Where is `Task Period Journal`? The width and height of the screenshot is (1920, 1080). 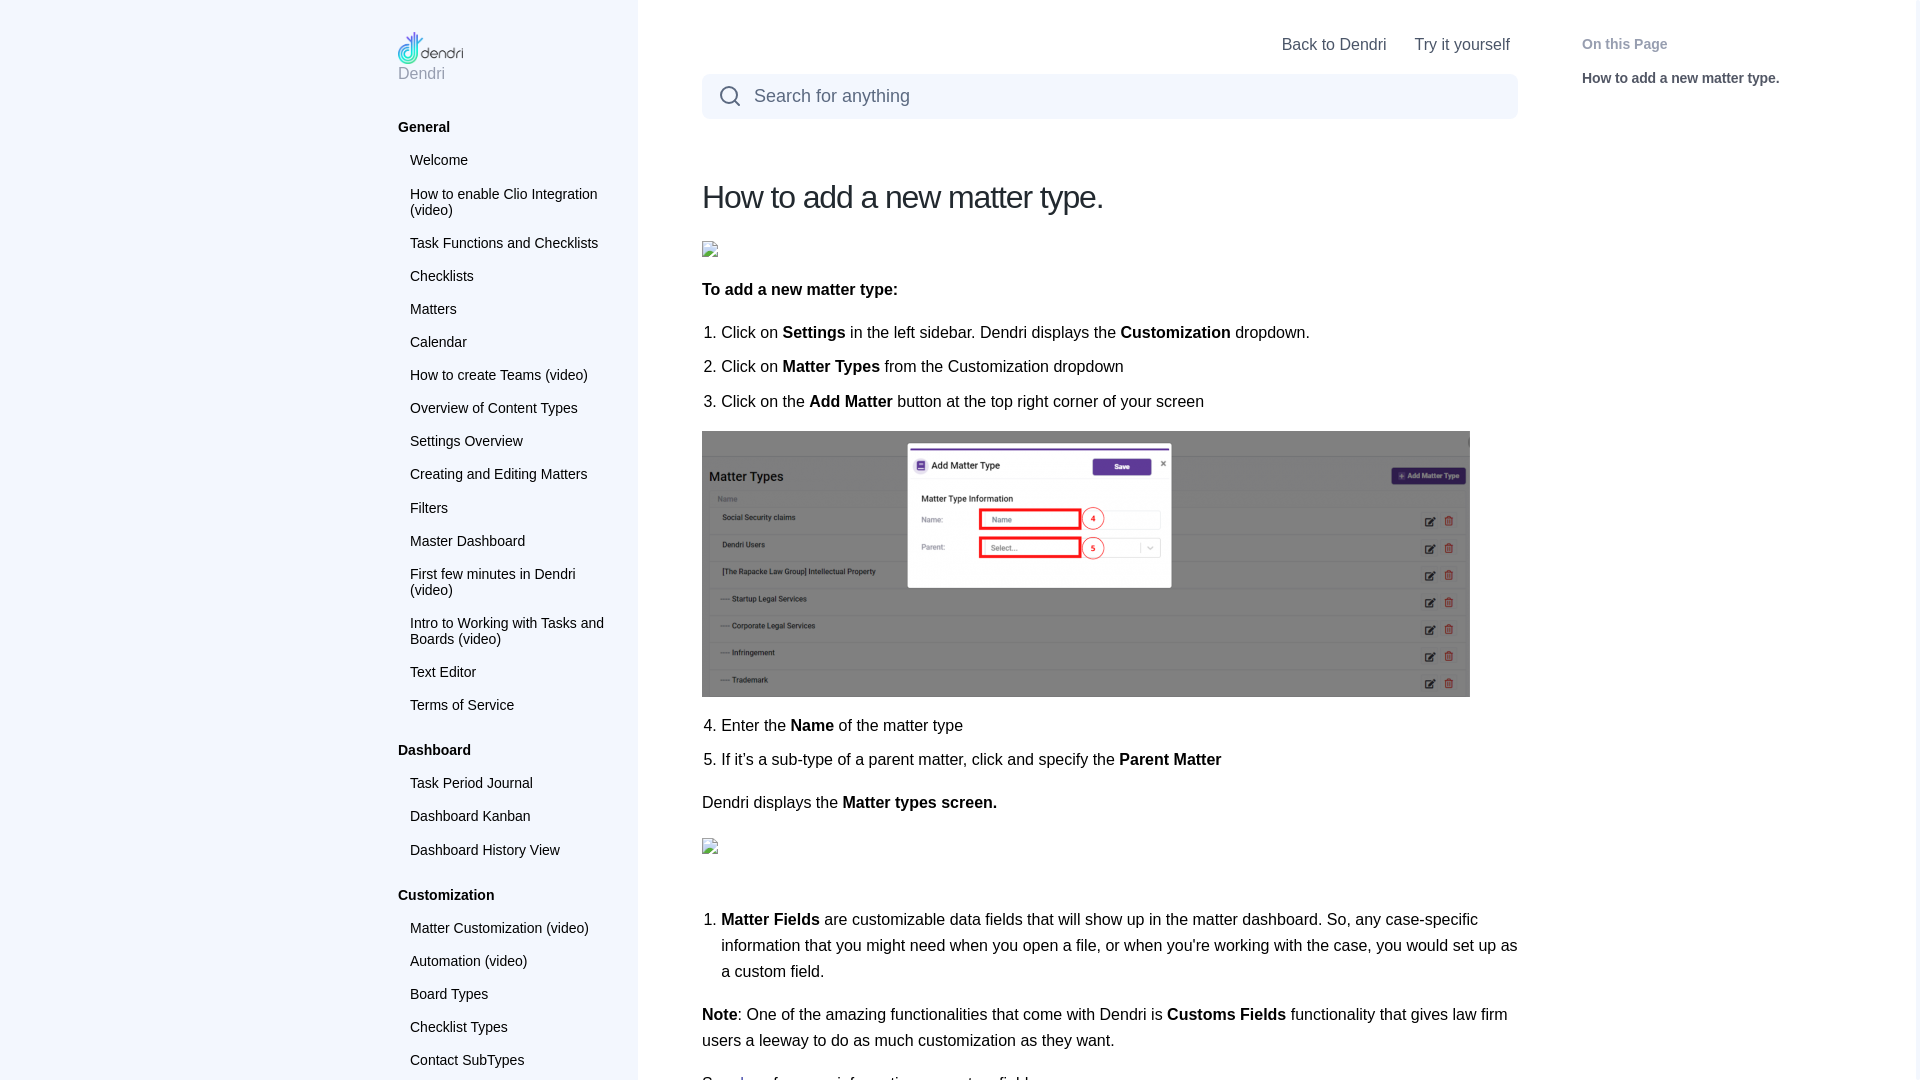
Task Period Journal is located at coordinates (508, 782).